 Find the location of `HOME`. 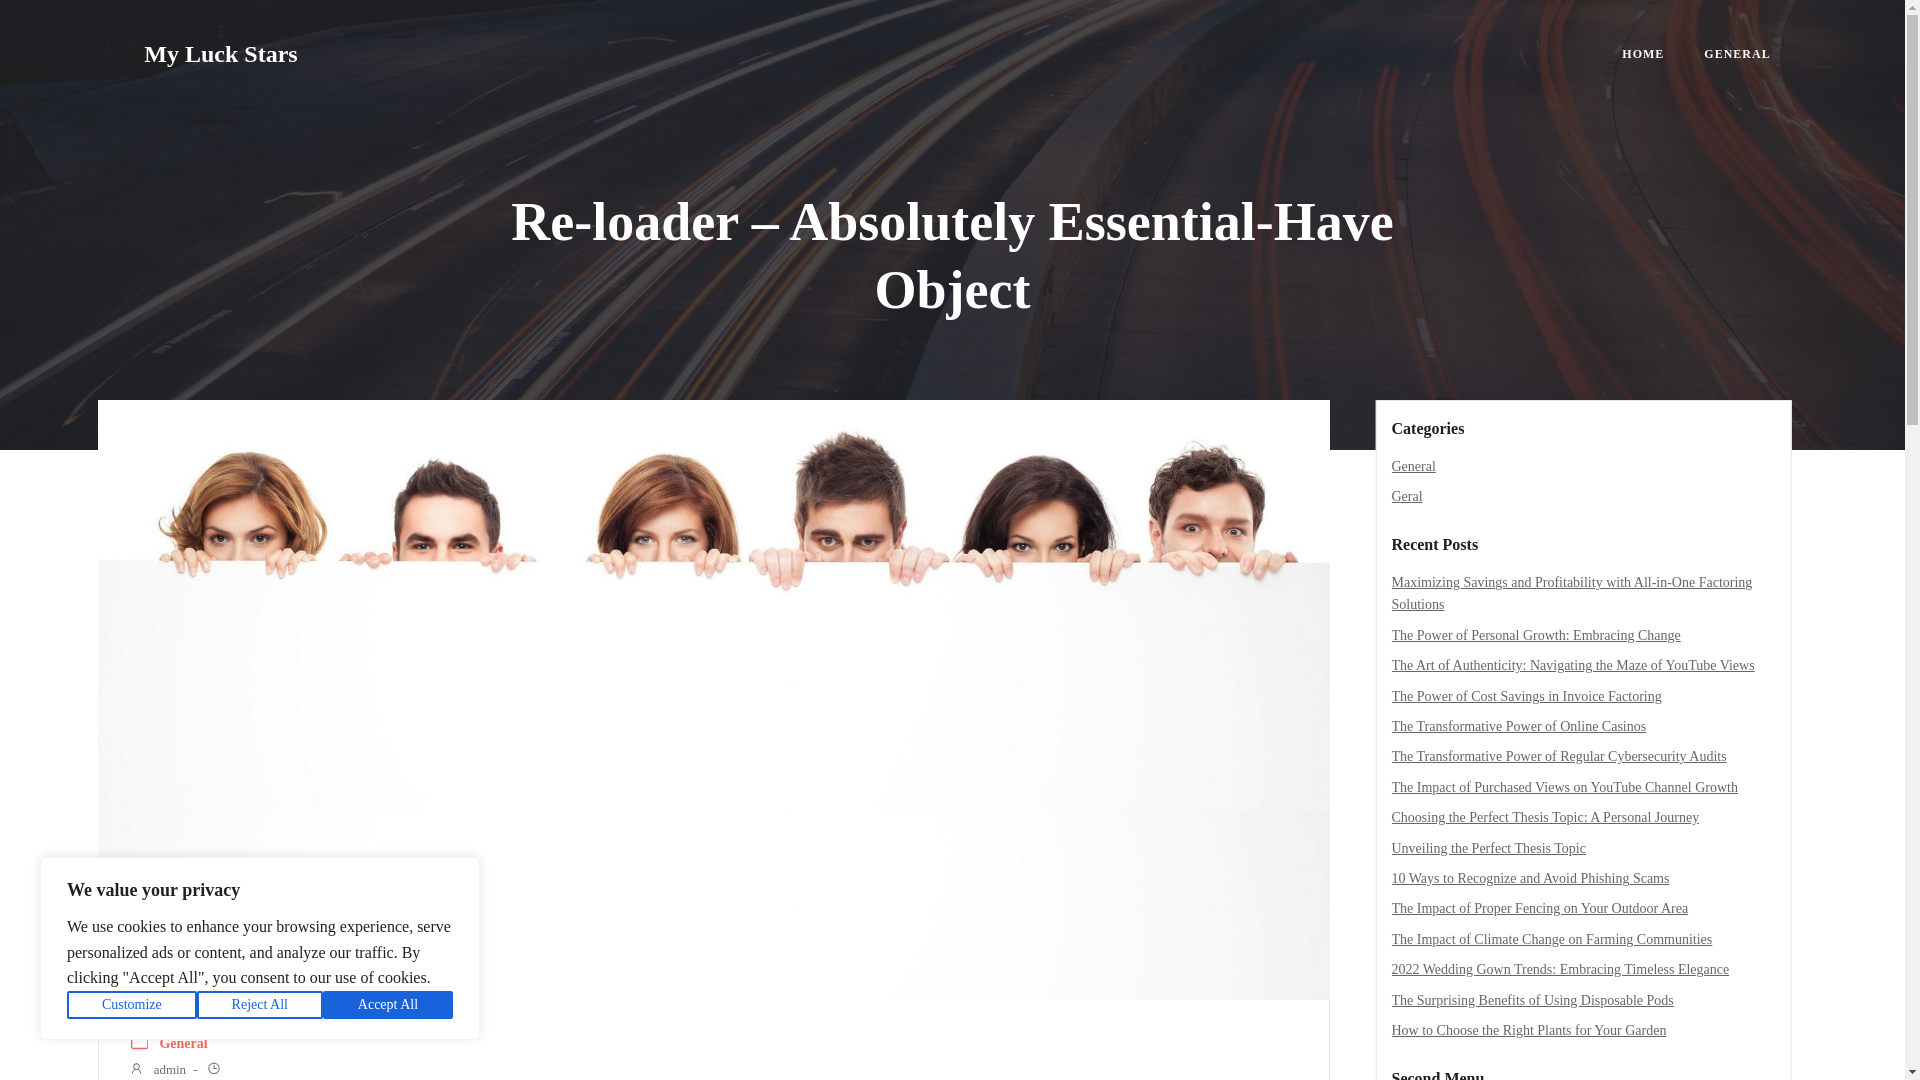

HOME is located at coordinates (1643, 54).